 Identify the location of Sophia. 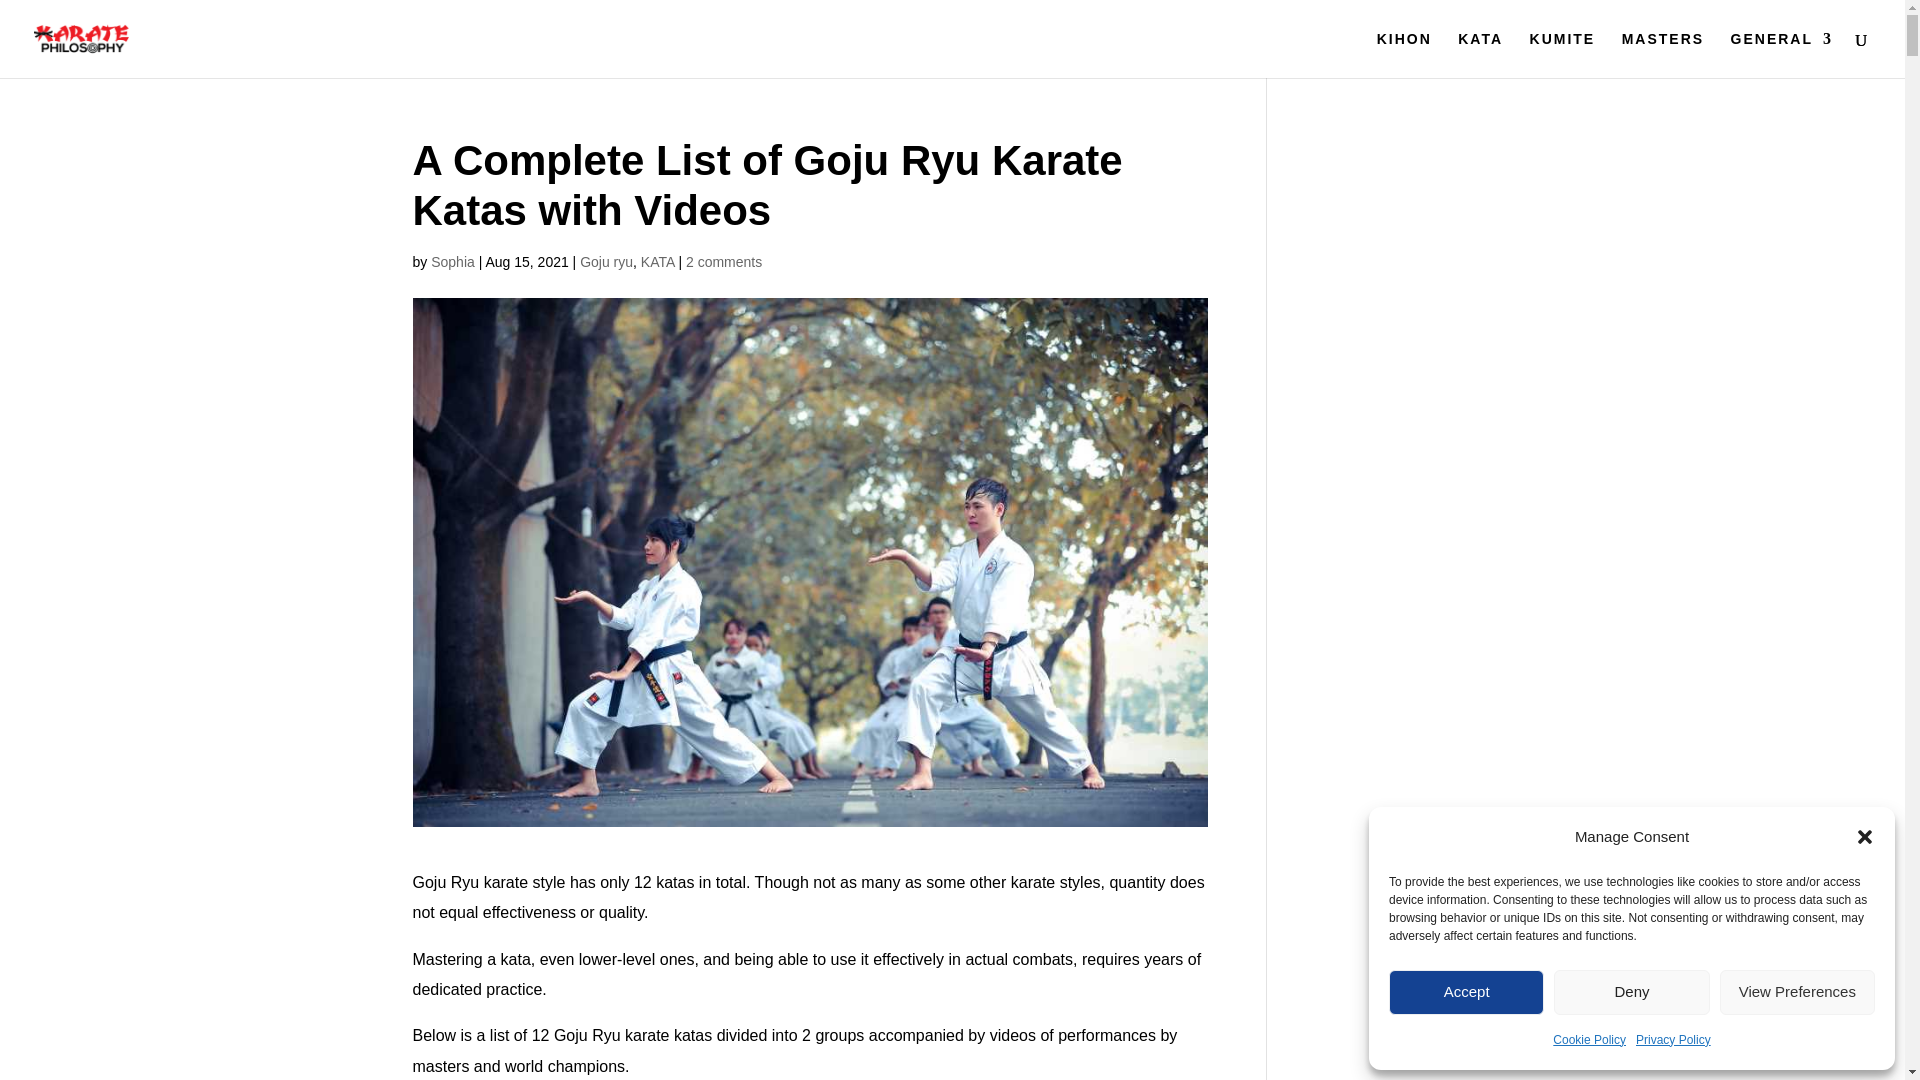
(452, 262).